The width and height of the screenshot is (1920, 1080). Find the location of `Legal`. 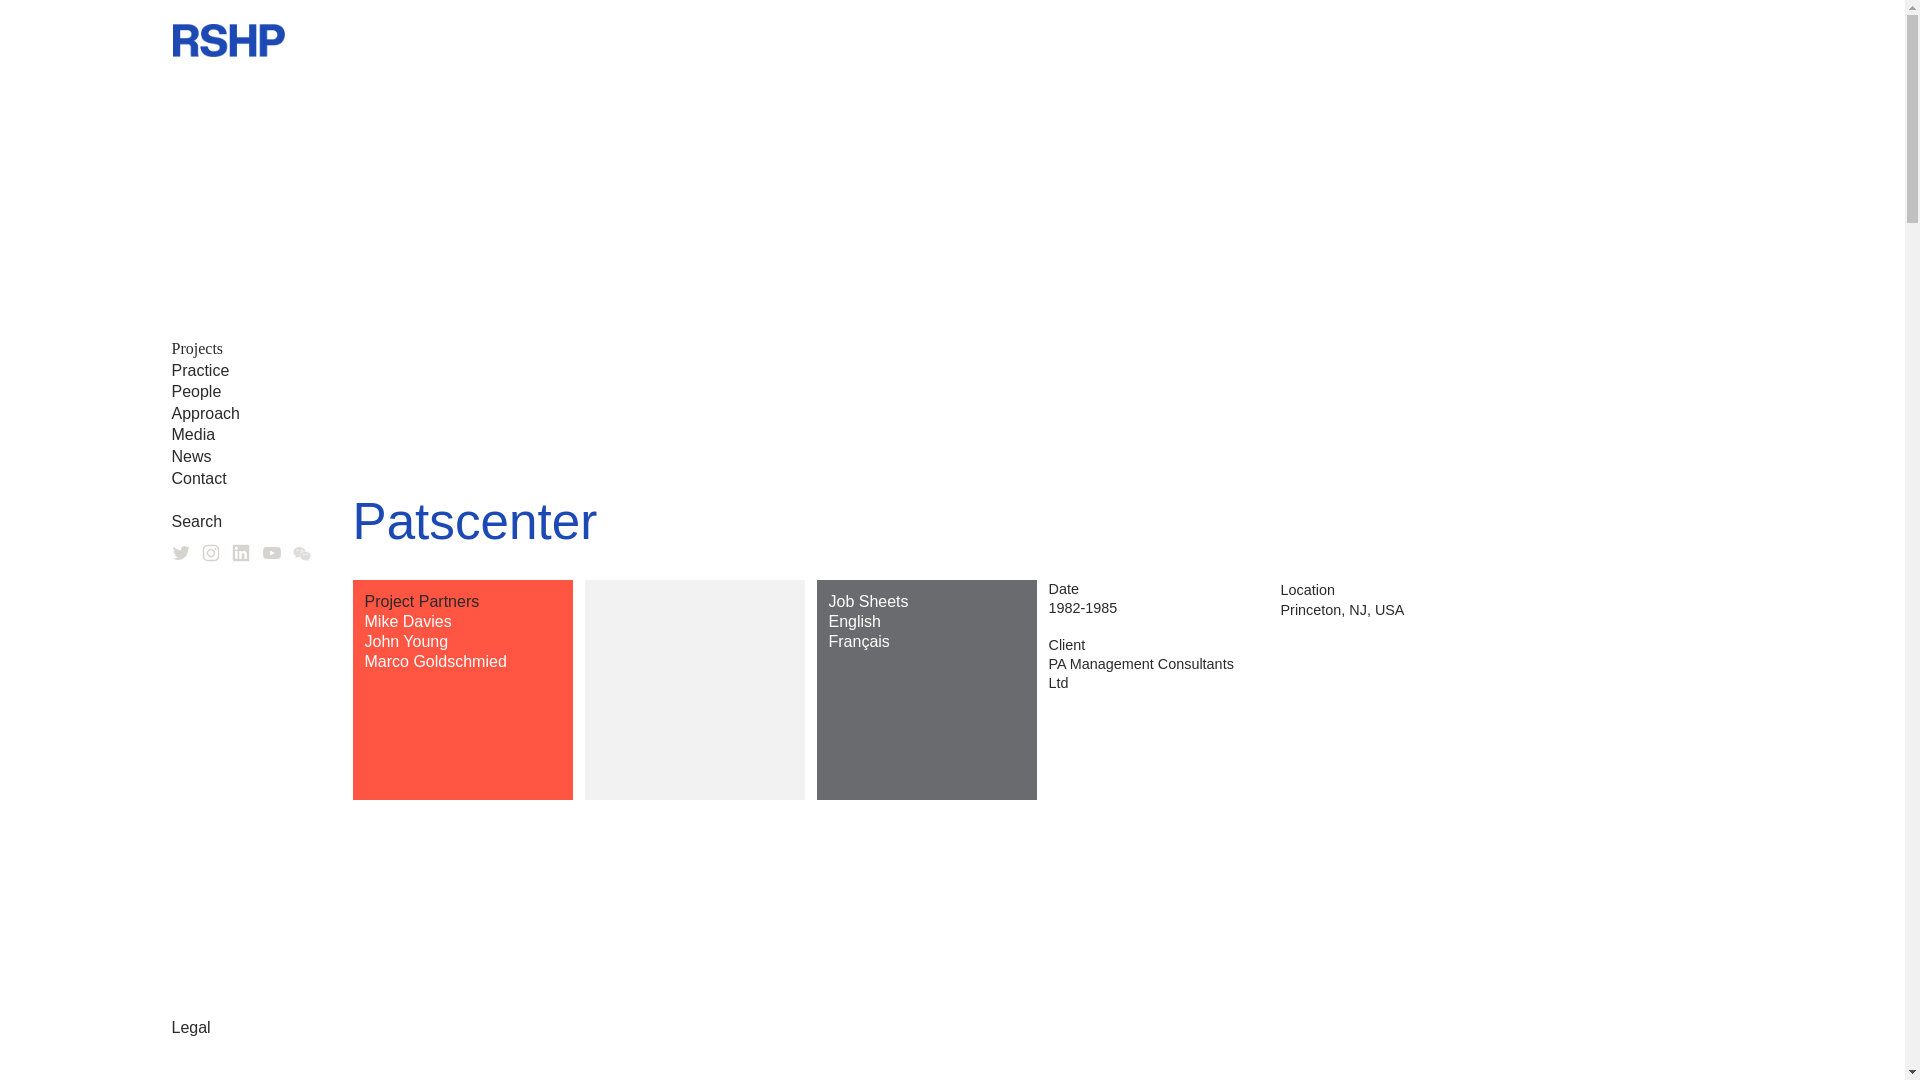

Legal is located at coordinates (192, 1027).